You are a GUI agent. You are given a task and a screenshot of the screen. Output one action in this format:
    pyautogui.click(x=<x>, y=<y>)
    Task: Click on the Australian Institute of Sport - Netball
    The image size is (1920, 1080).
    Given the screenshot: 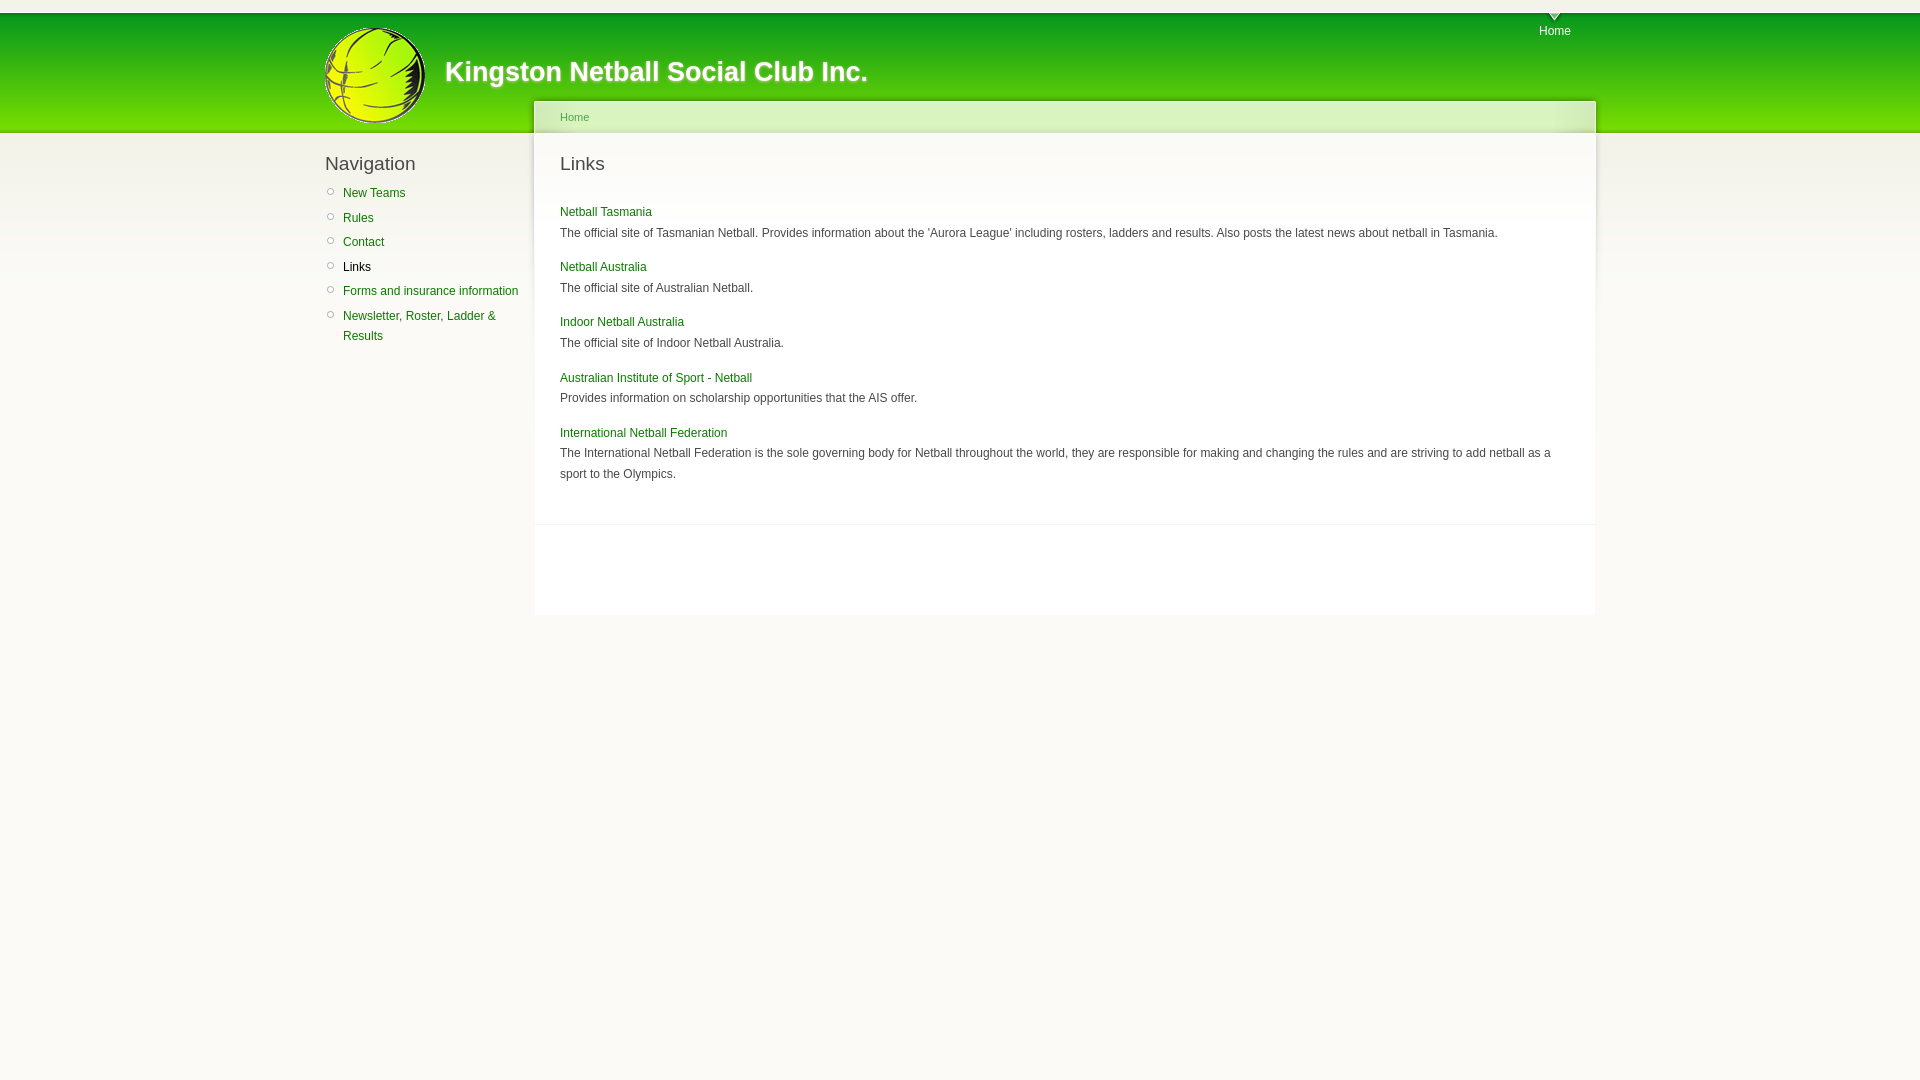 What is the action you would take?
    pyautogui.click(x=656, y=378)
    